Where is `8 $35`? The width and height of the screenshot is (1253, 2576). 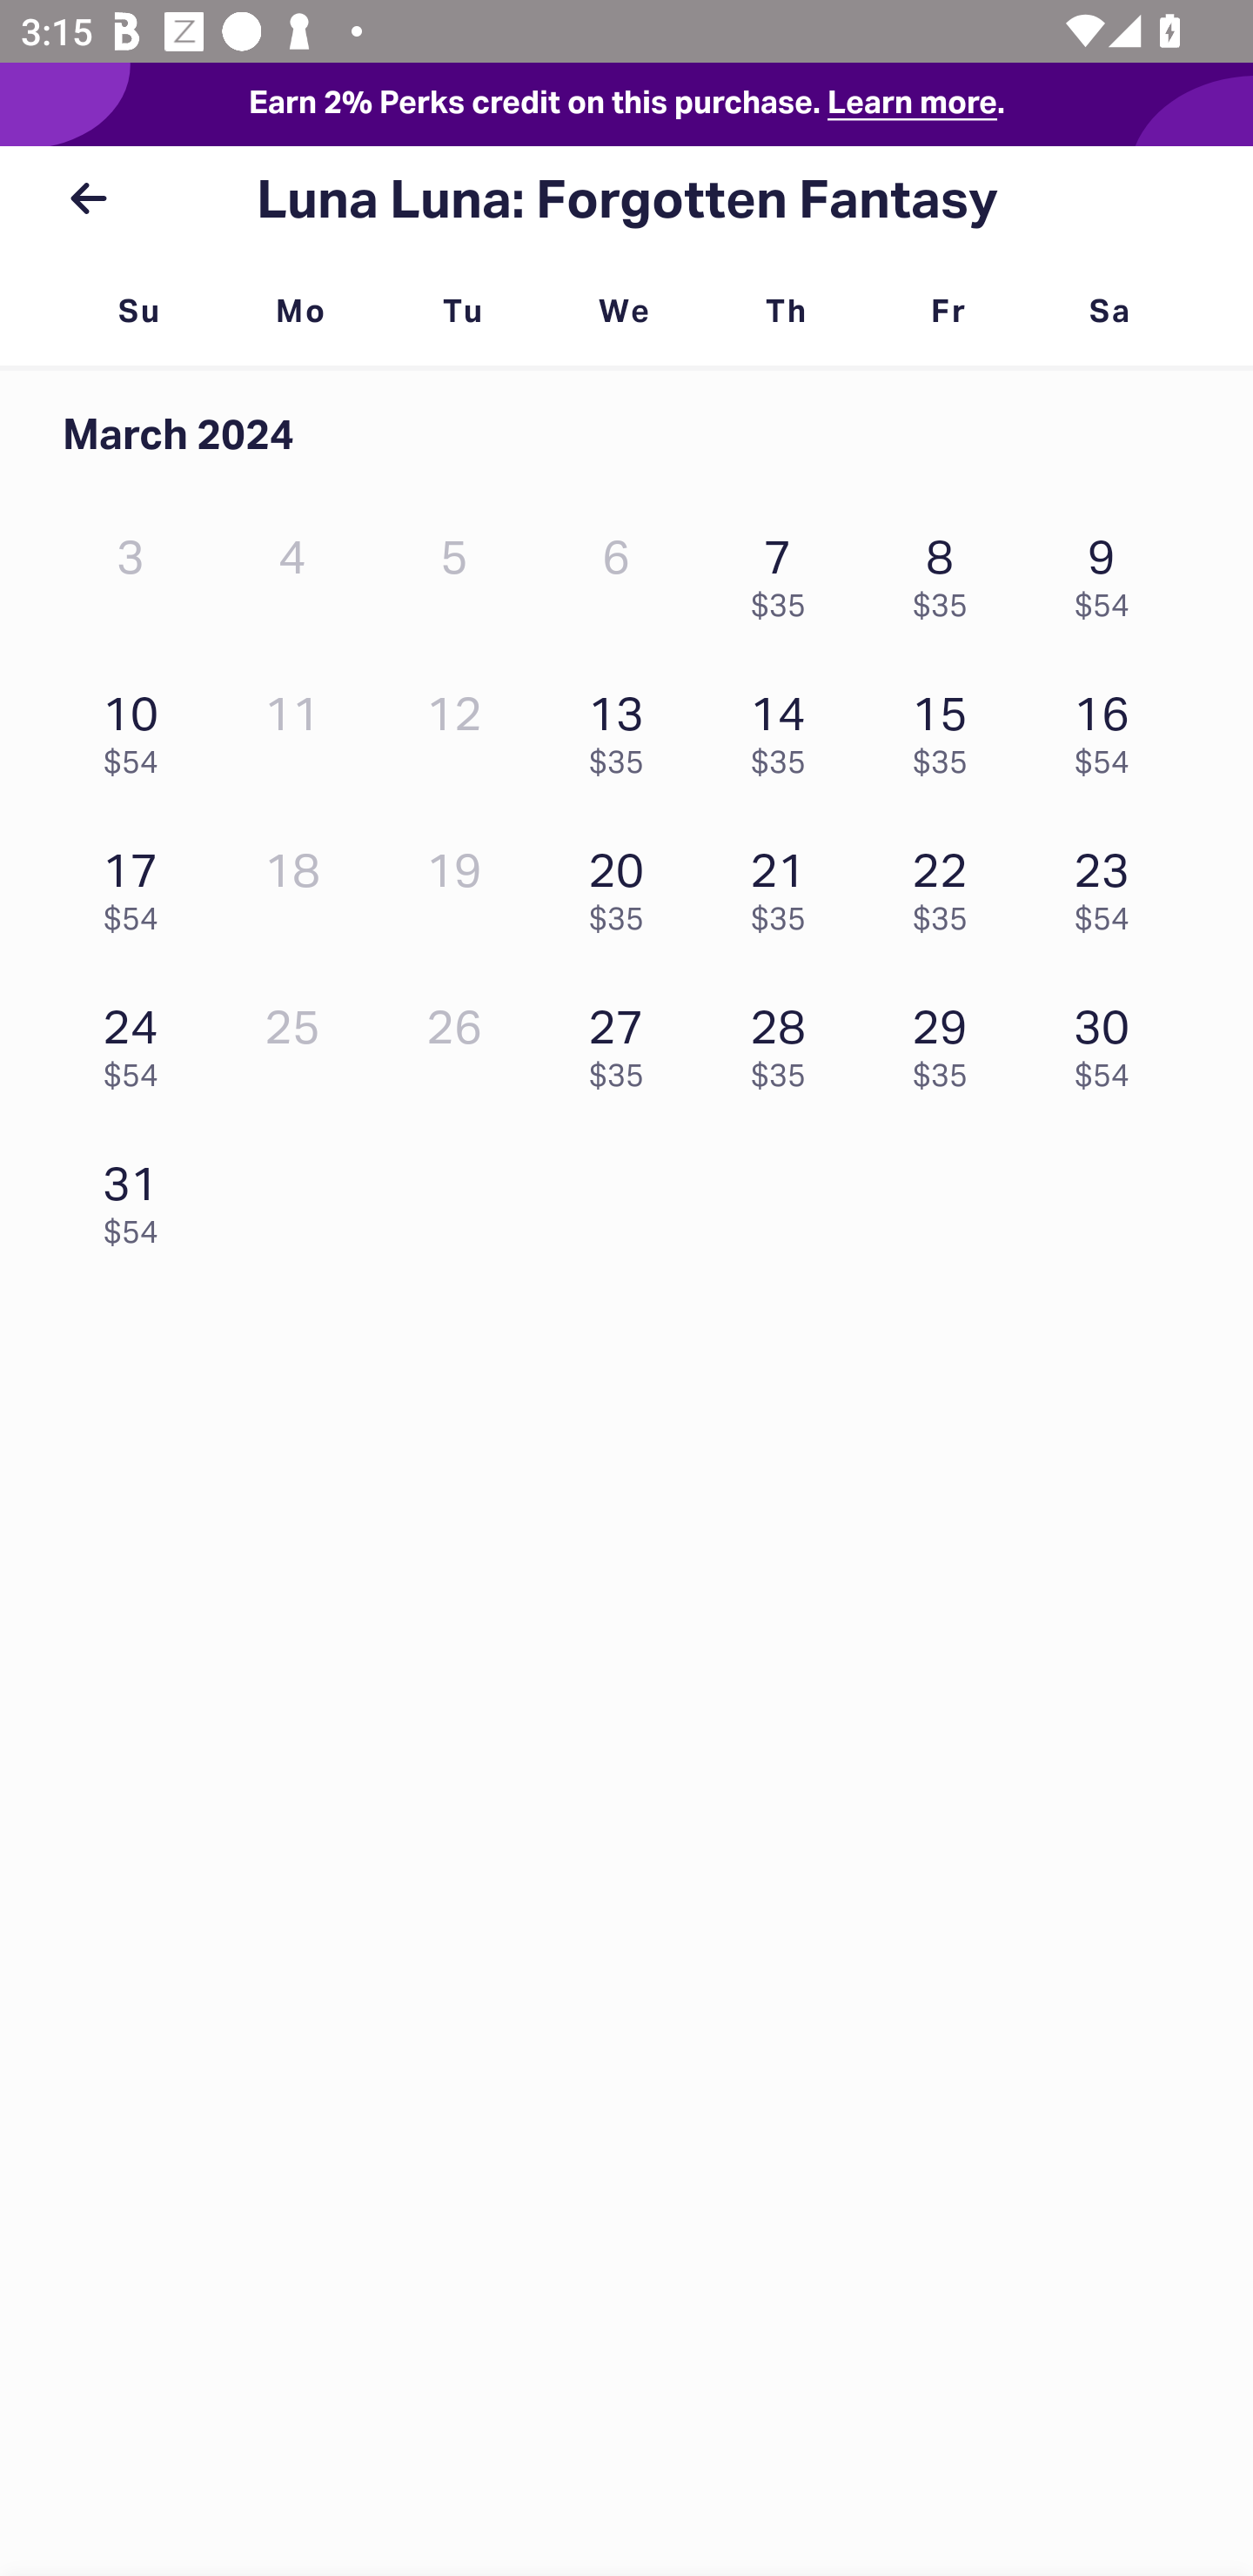 8 $35 is located at coordinates (948, 571).